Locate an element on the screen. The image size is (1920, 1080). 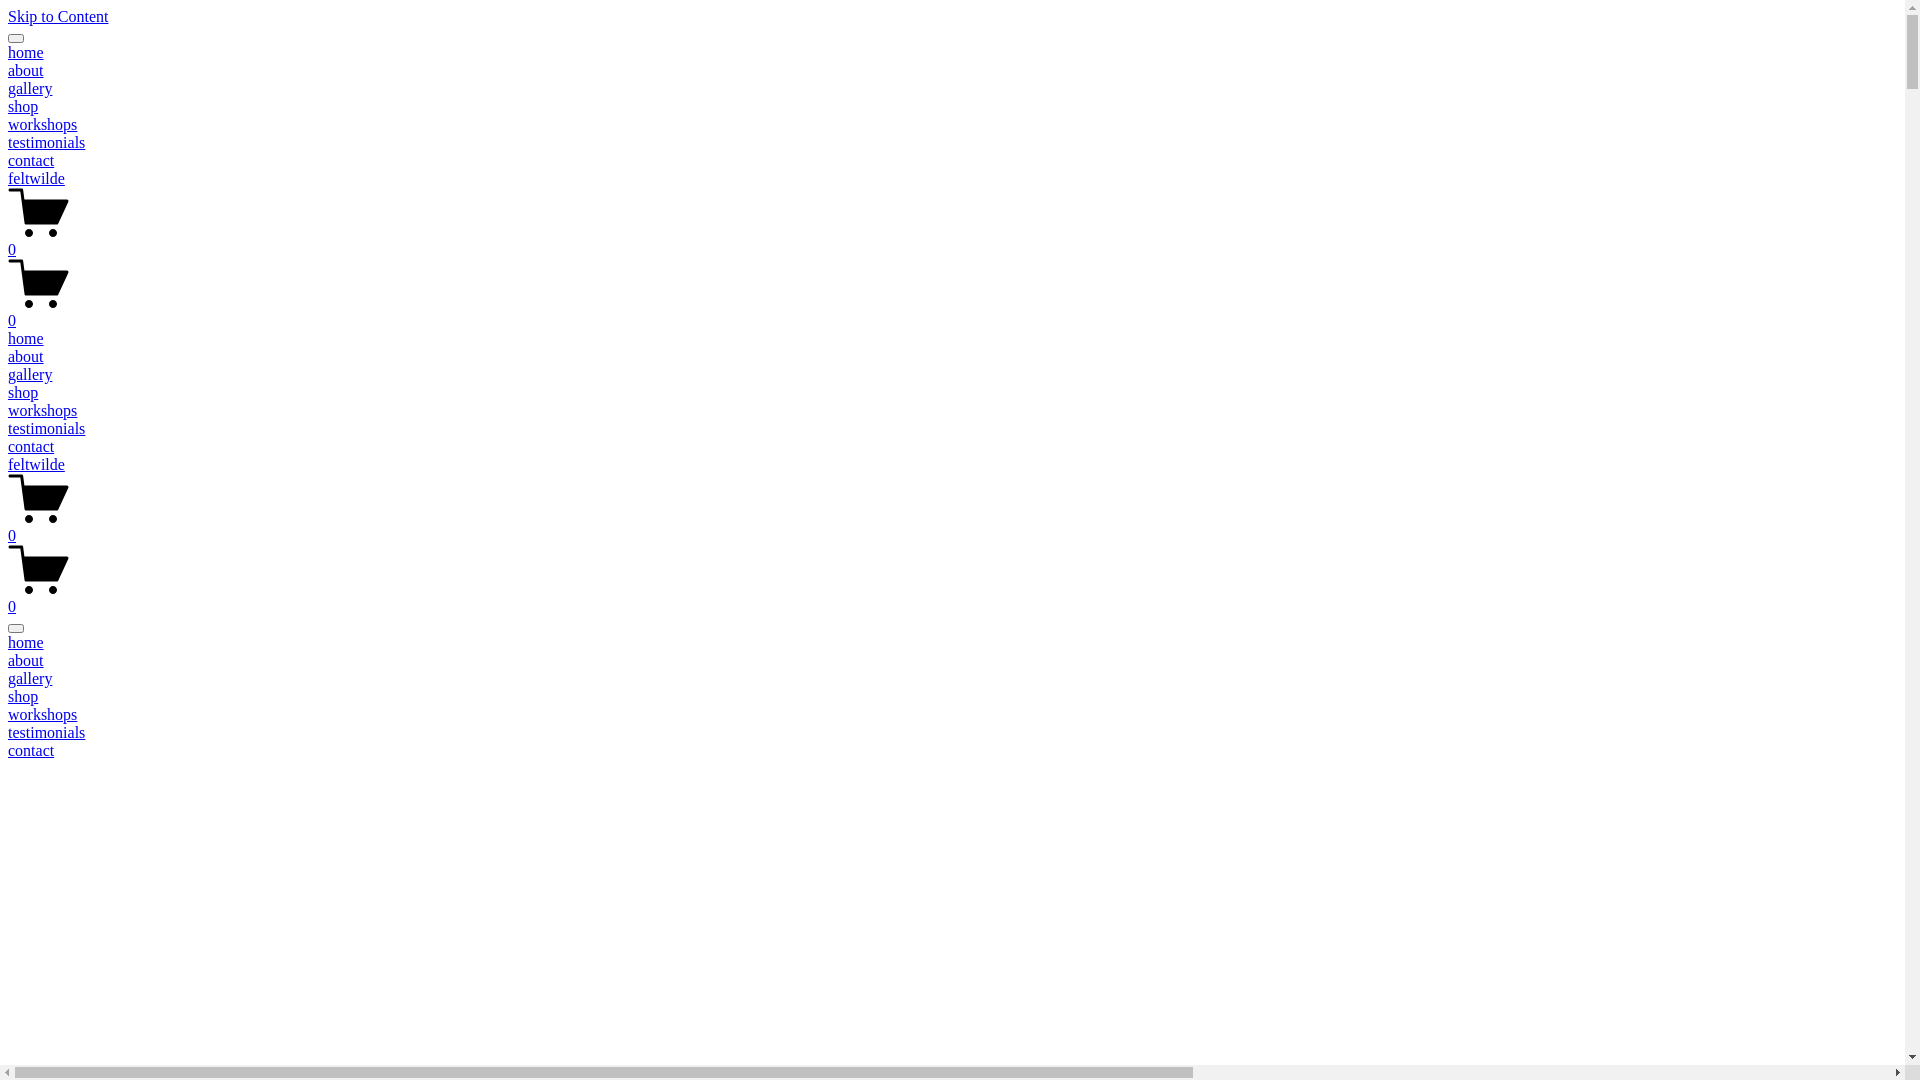
testimonials is located at coordinates (46, 428).